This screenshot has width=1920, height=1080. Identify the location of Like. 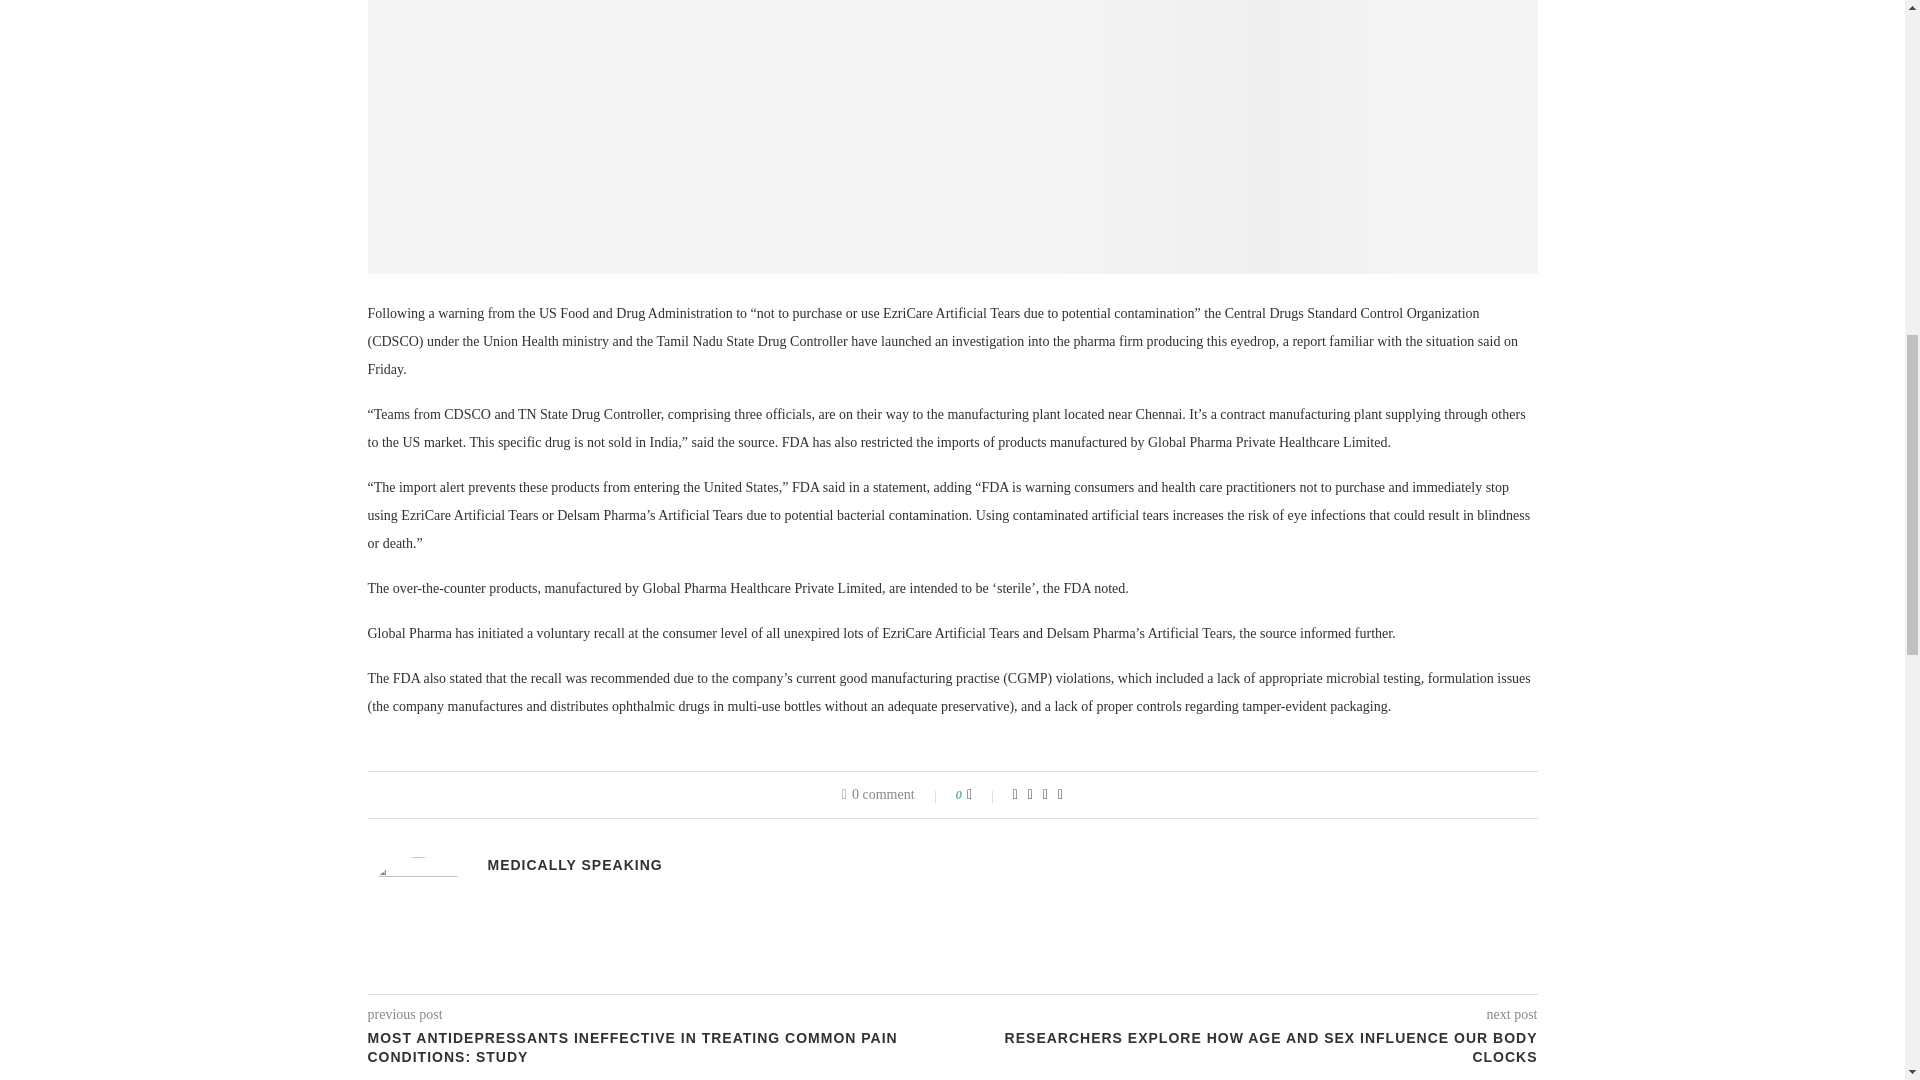
(982, 795).